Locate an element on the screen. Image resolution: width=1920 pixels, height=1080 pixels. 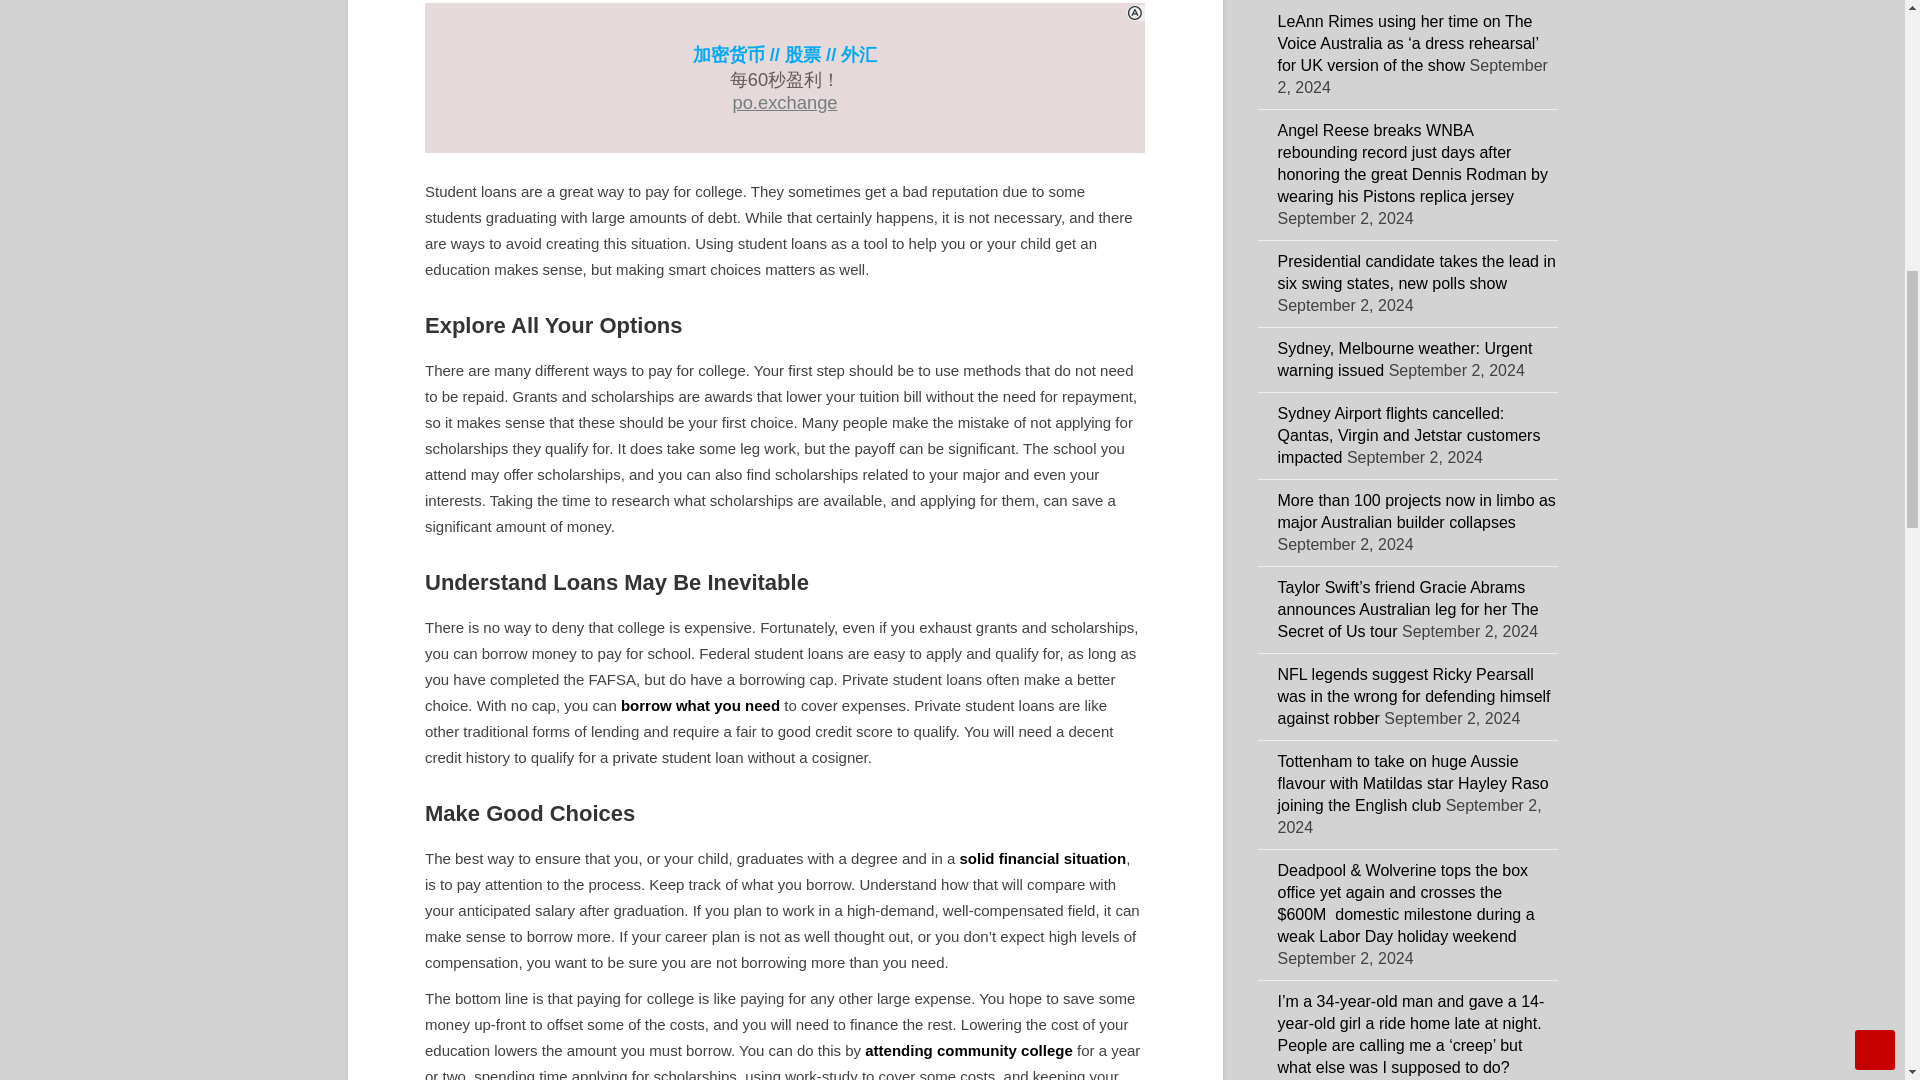
borrow what you need is located at coordinates (700, 704).